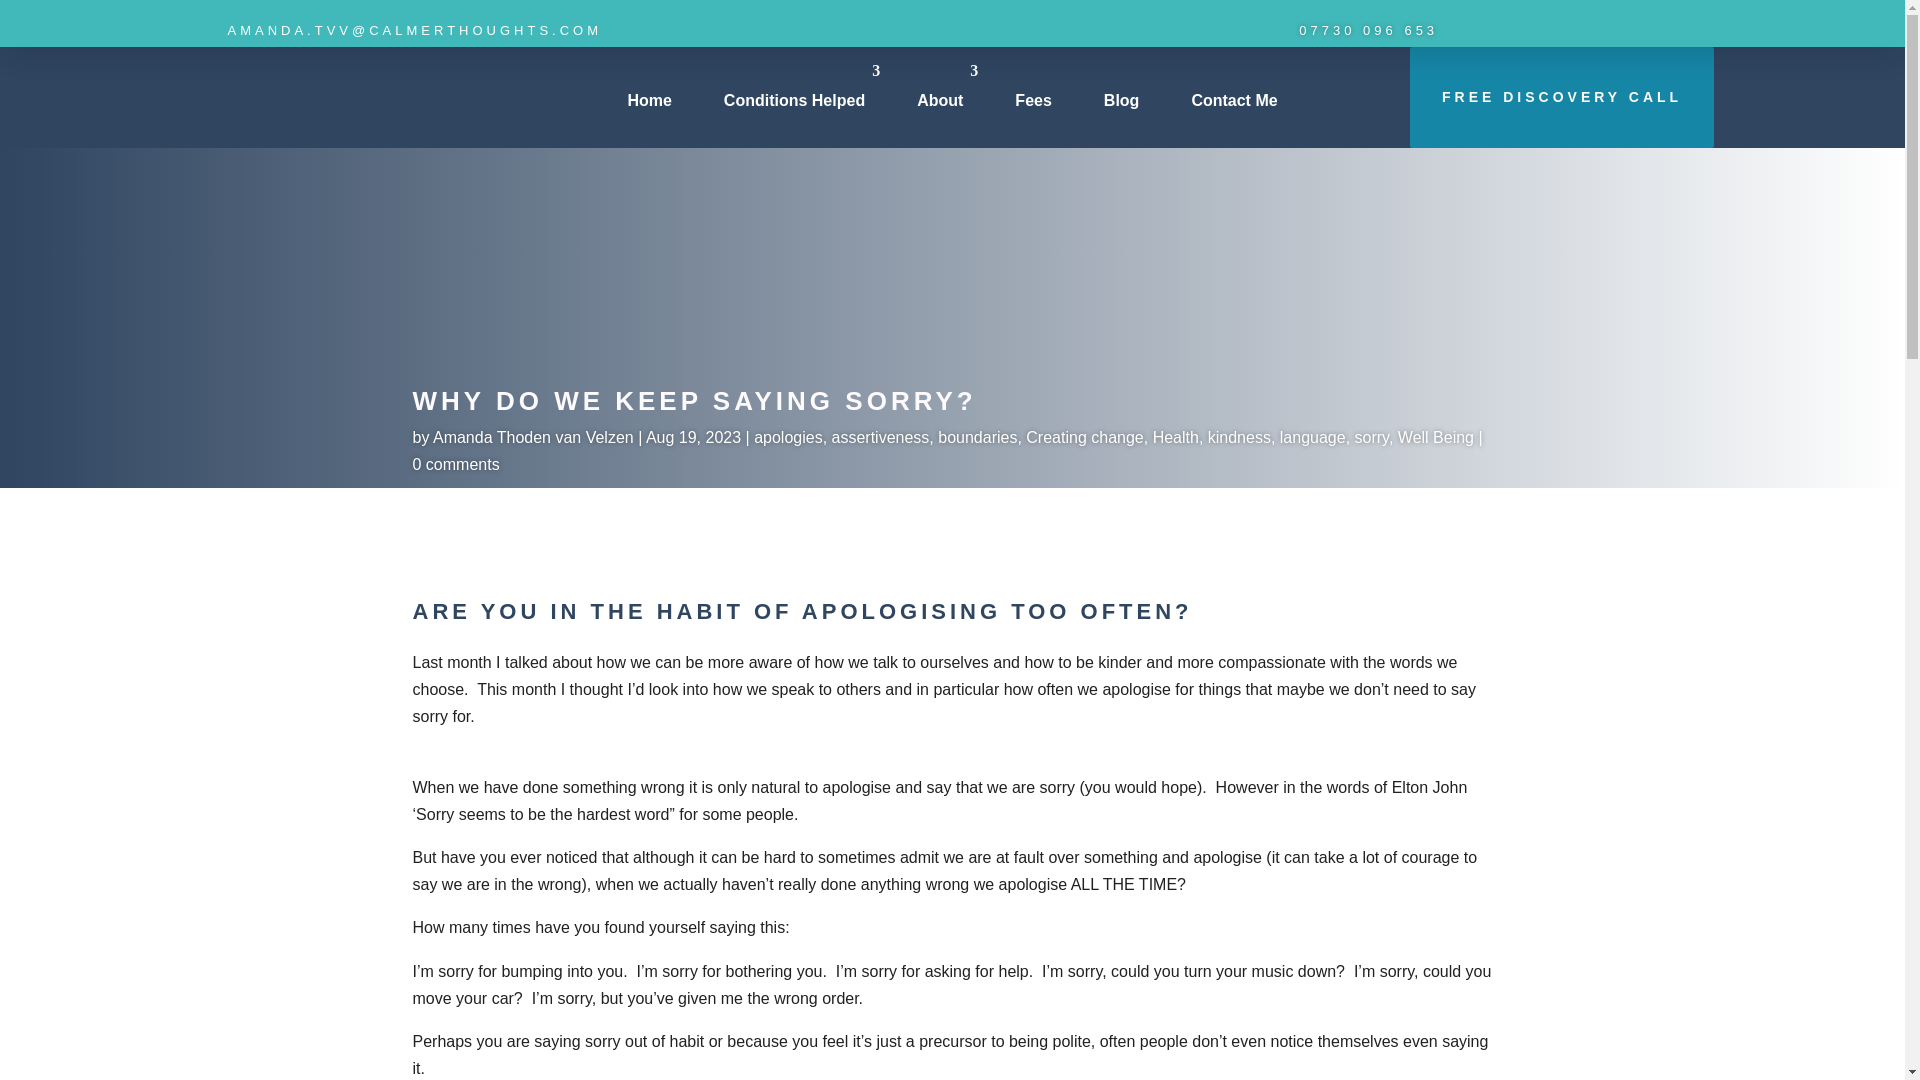  Describe the element at coordinates (794, 100) in the screenshot. I see `Conditions Helped` at that location.